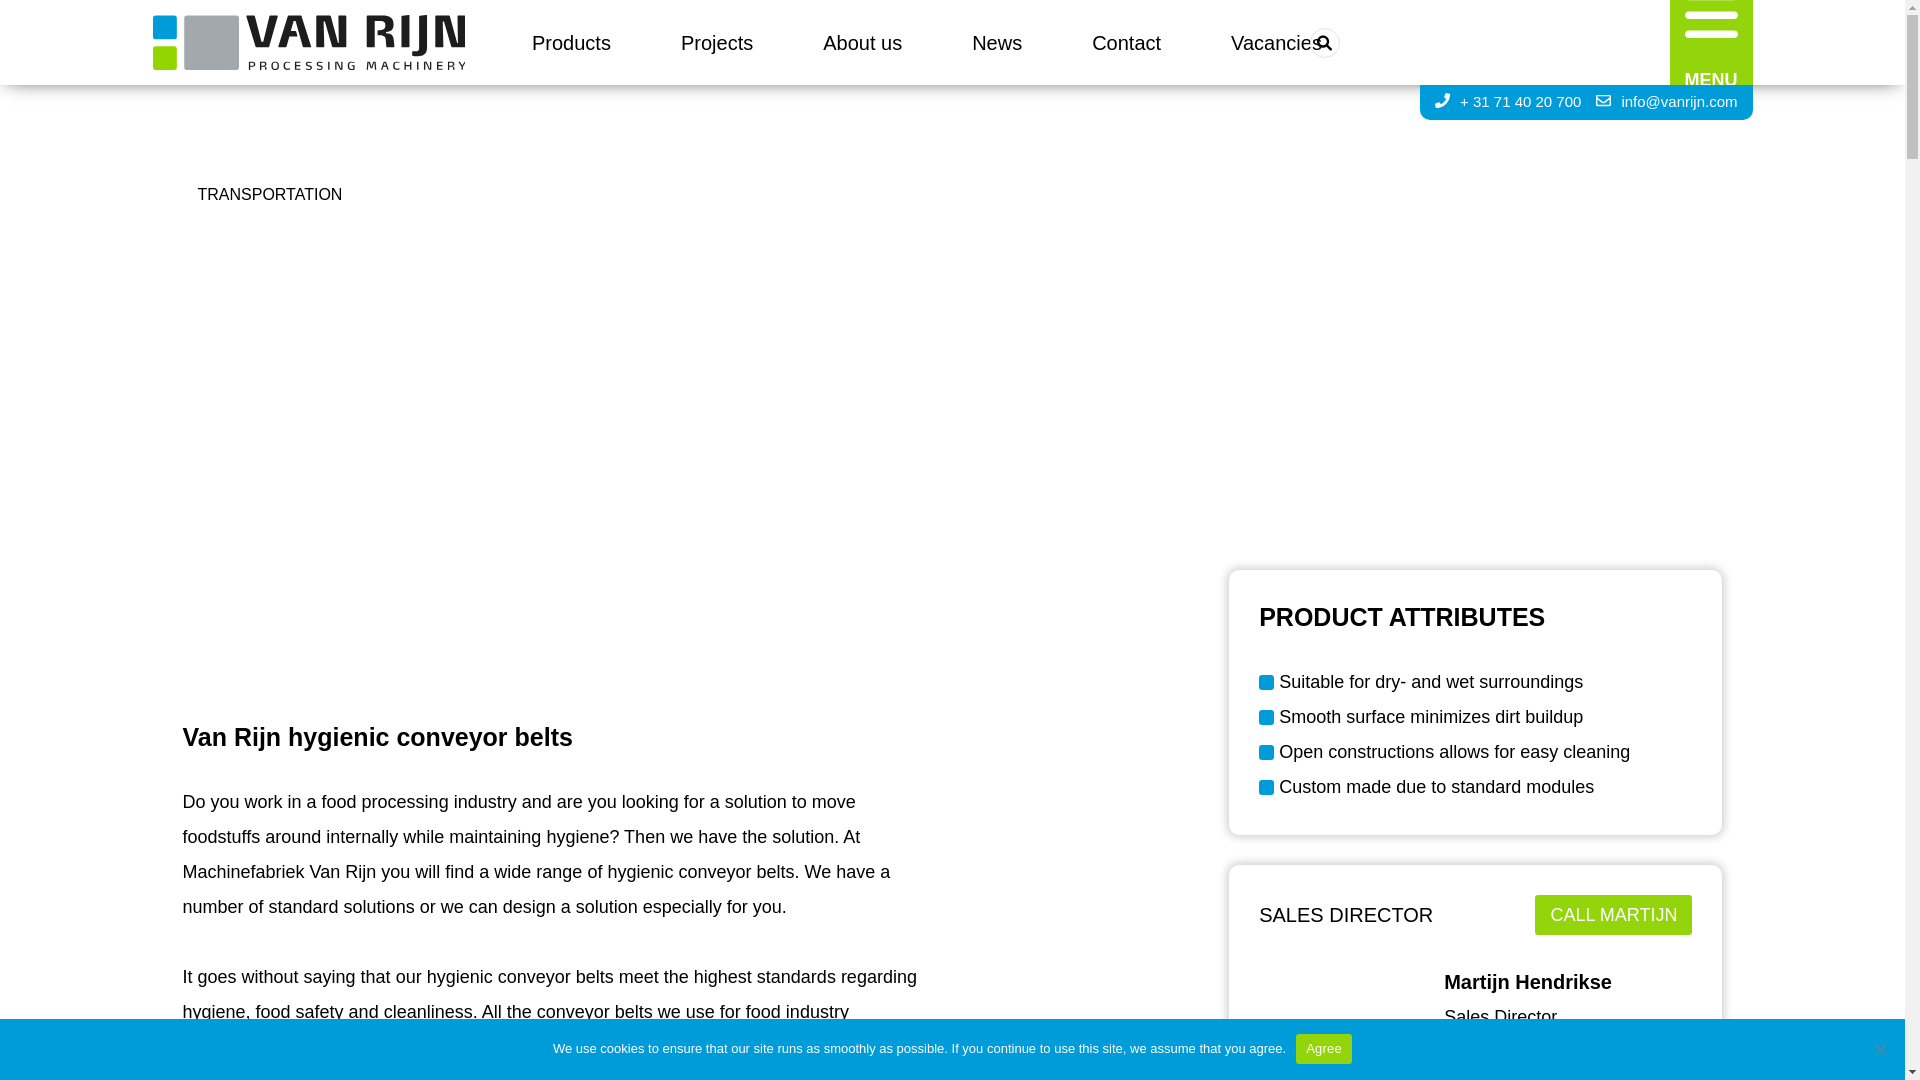 This screenshot has width=1920, height=1080. What do you see at coordinates (1612, 915) in the screenshot?
I see `Call Martijn` at bounding box center [1612, 915].